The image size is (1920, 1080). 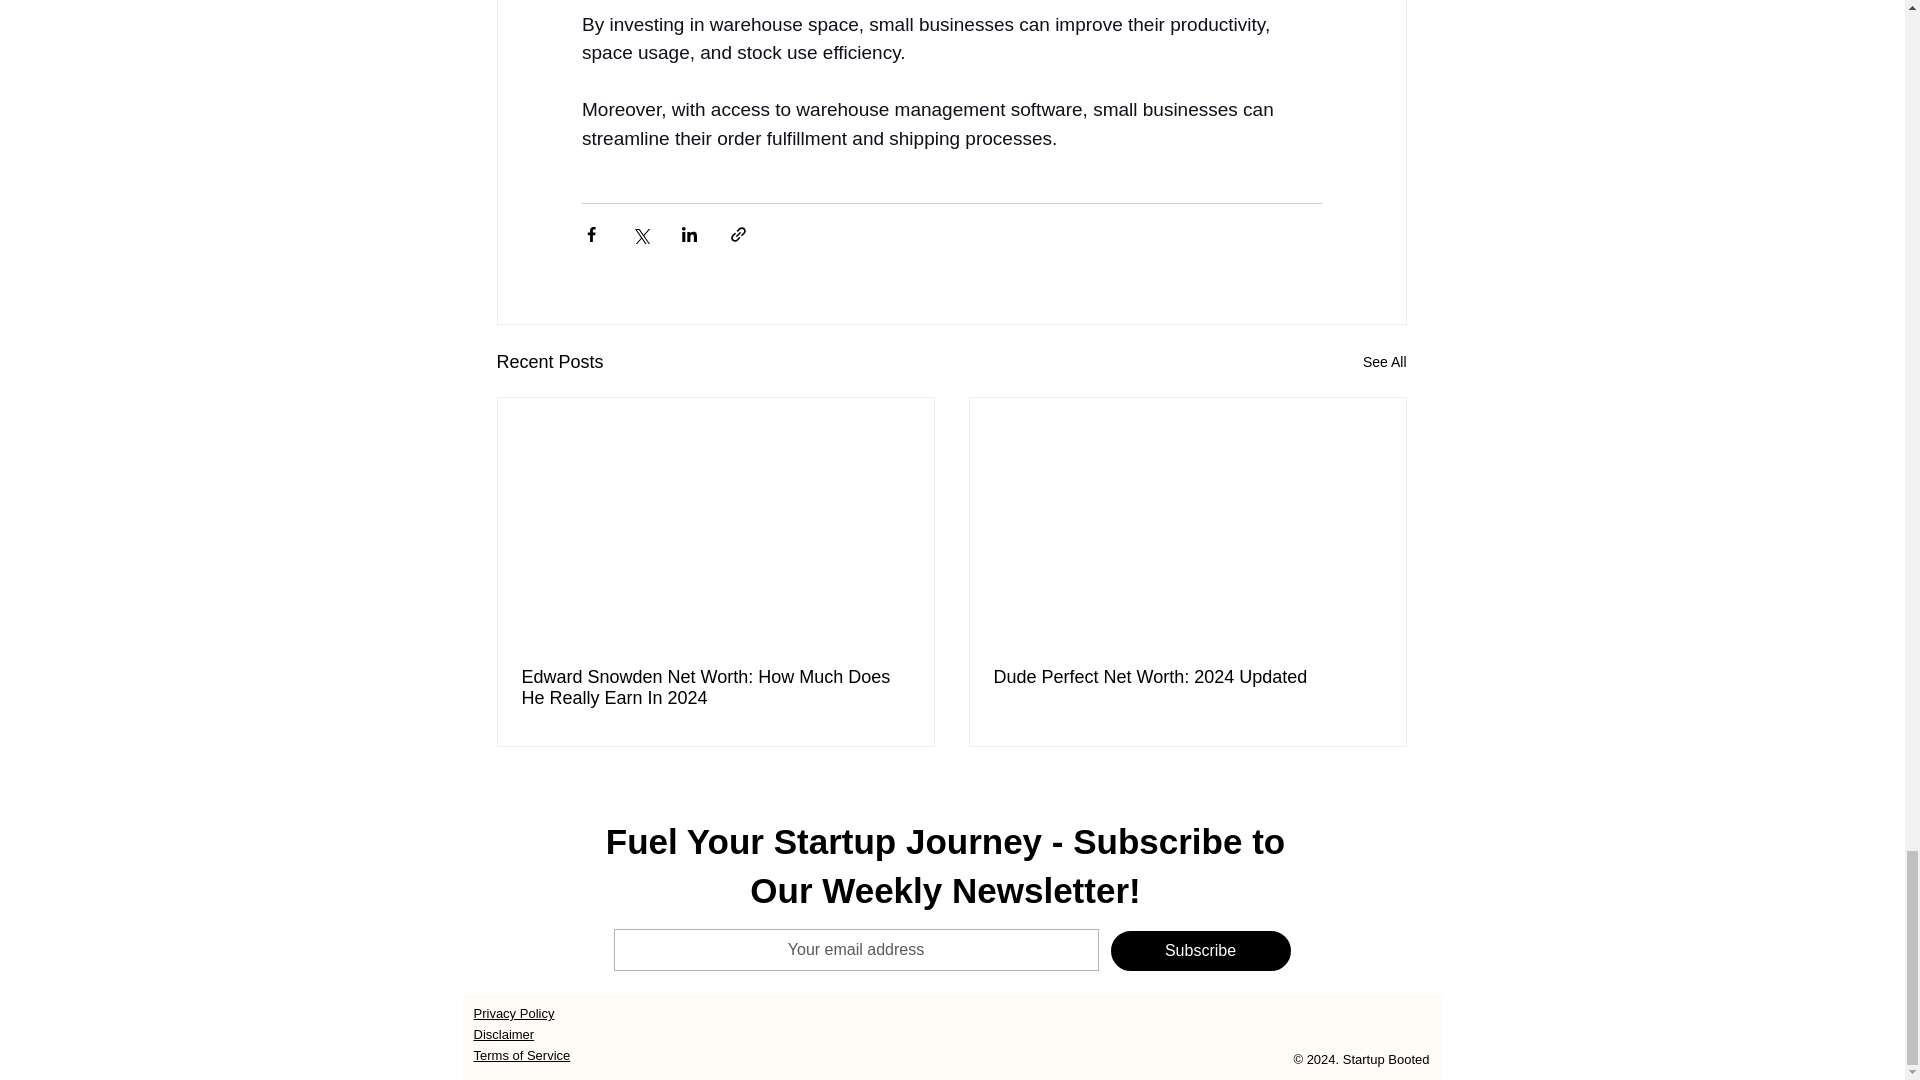 What do you see at coordinates (1200, 950) in the screenshot?
I see `Subscribe` at bounding box center [1200, 950].